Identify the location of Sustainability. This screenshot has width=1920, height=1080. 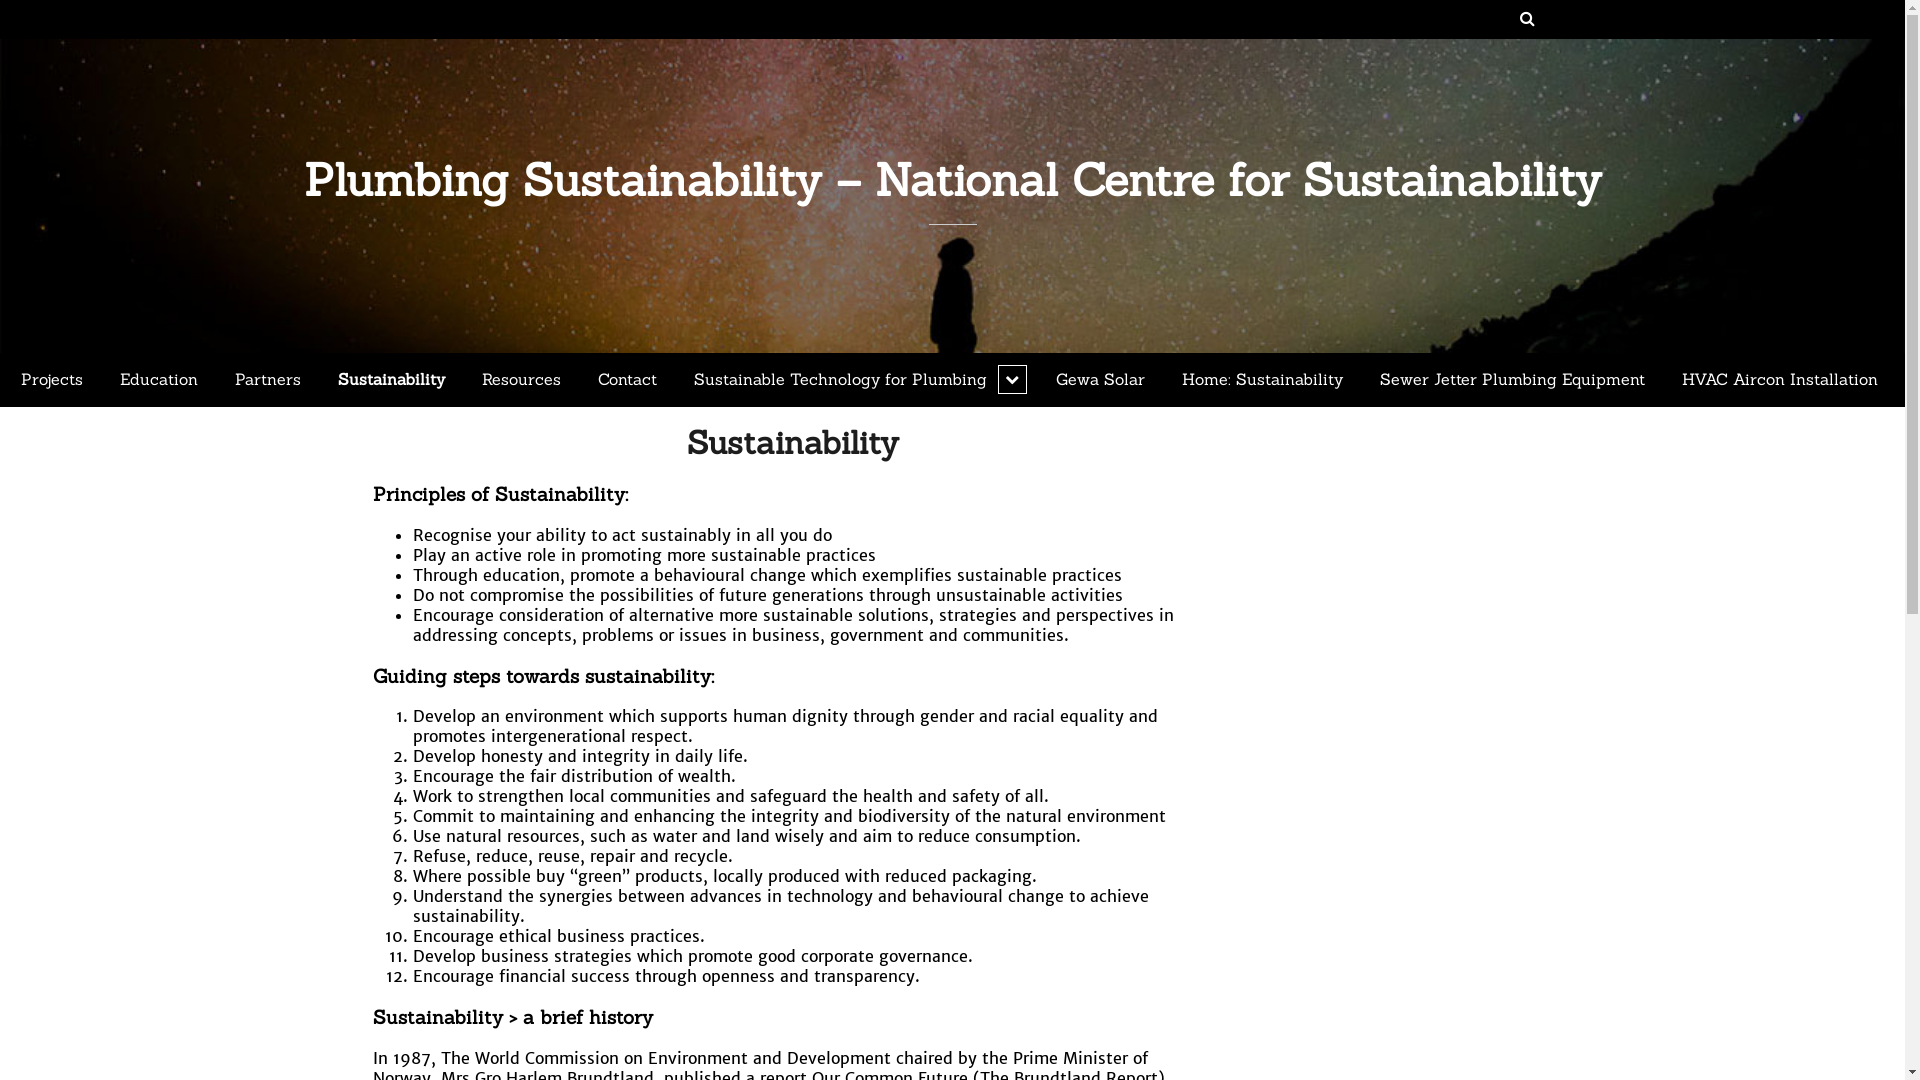
(792, 442).